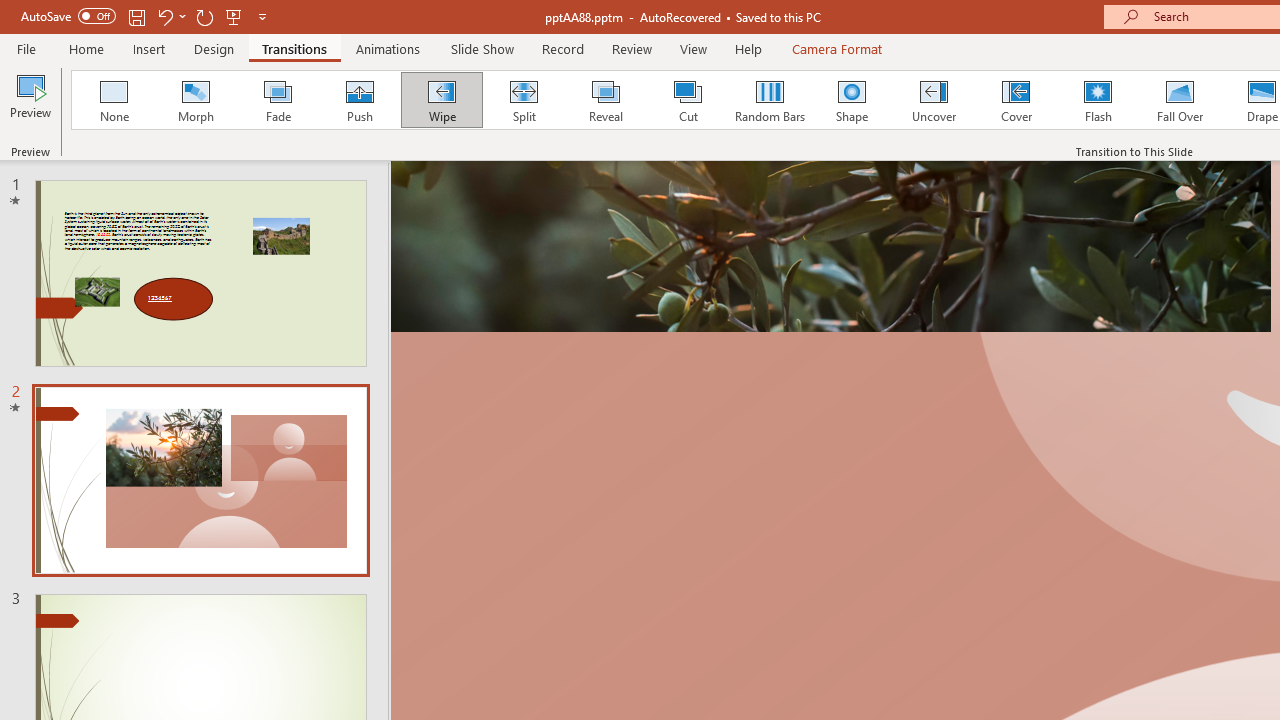  What do you see at coordinates (26, 48) in the screenshot?
I see `File Tab` at bounding box center [26, 48].